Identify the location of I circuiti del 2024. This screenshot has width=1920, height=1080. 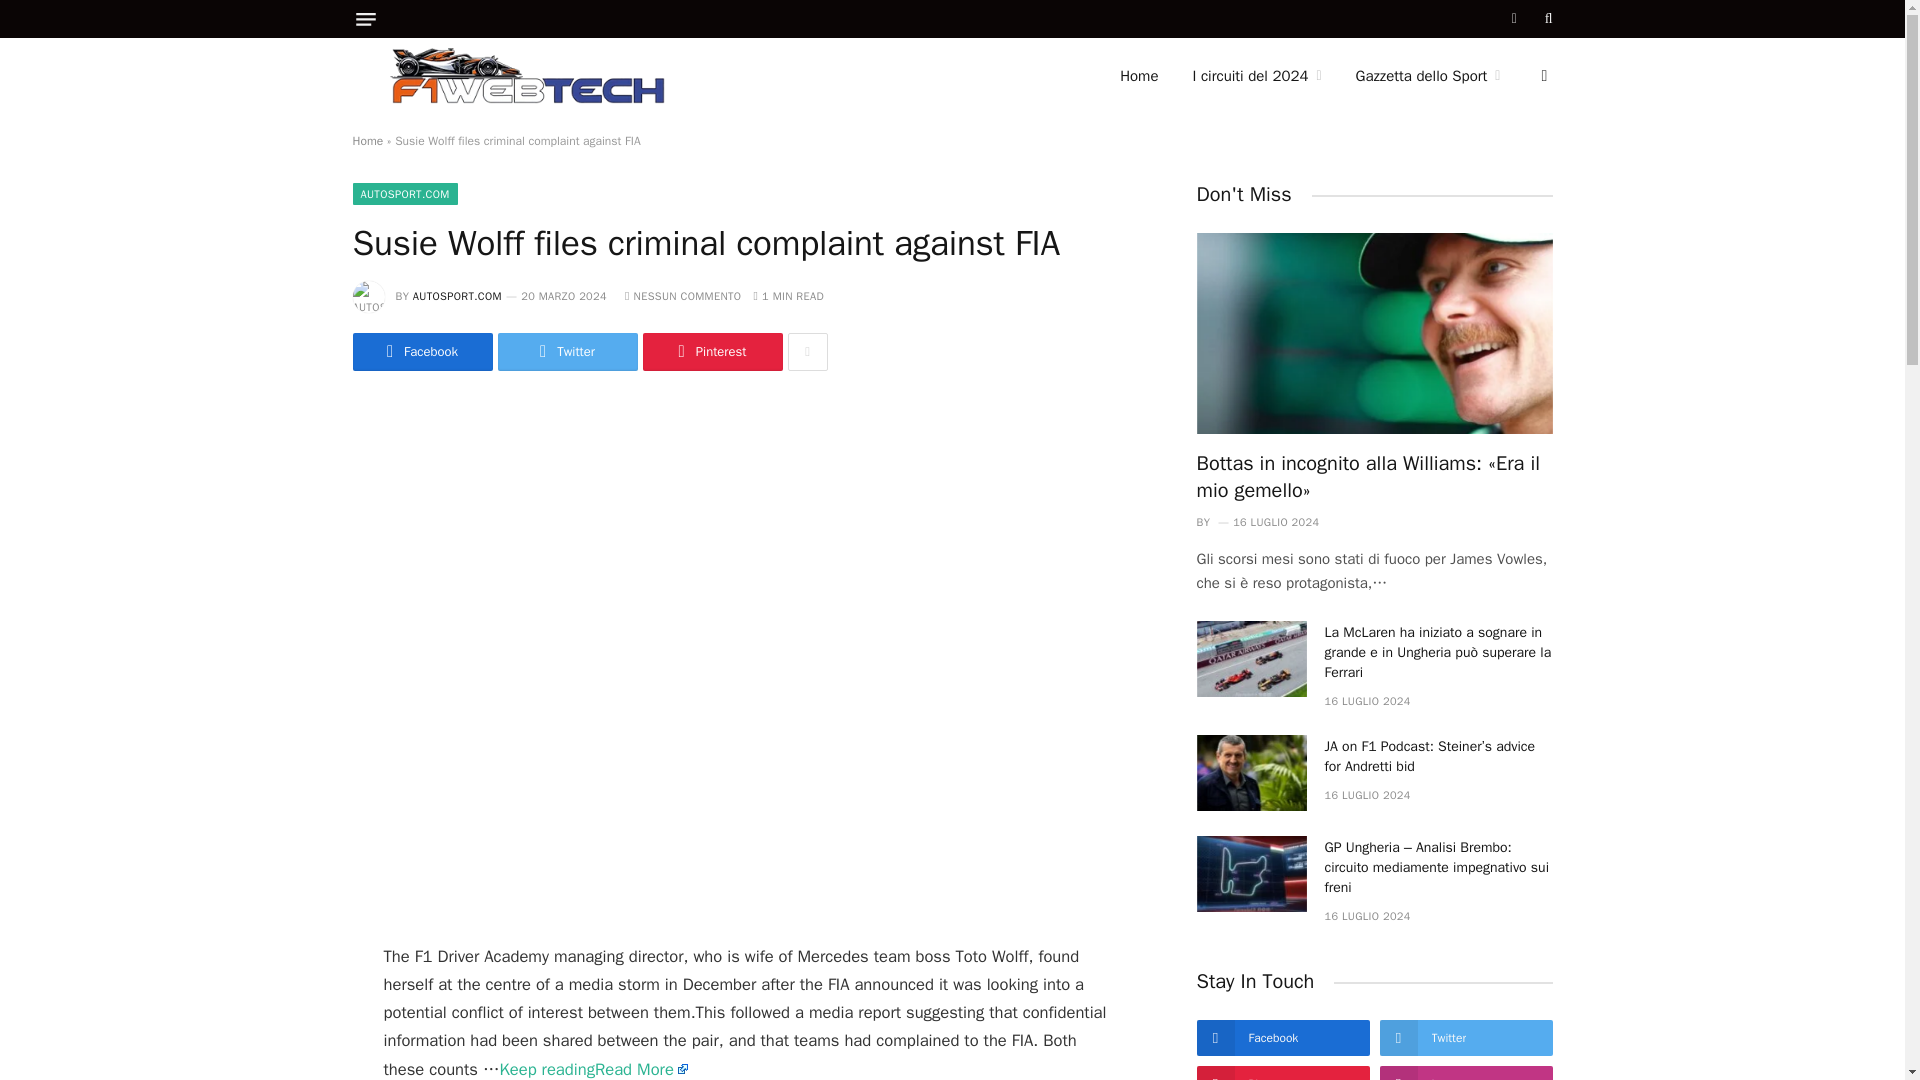
(1256, 76).